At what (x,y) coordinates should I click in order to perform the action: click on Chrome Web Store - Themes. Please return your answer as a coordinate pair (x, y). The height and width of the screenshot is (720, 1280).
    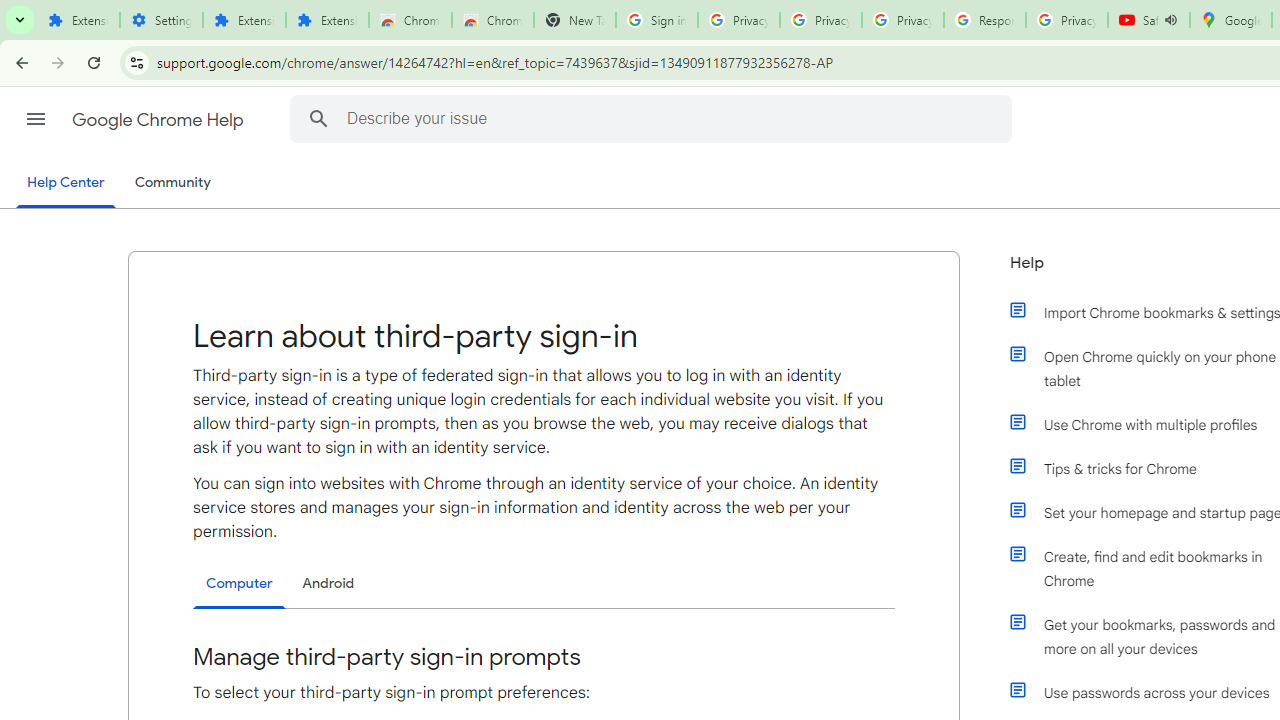
    Looking at the image, I should click on (492, 20).